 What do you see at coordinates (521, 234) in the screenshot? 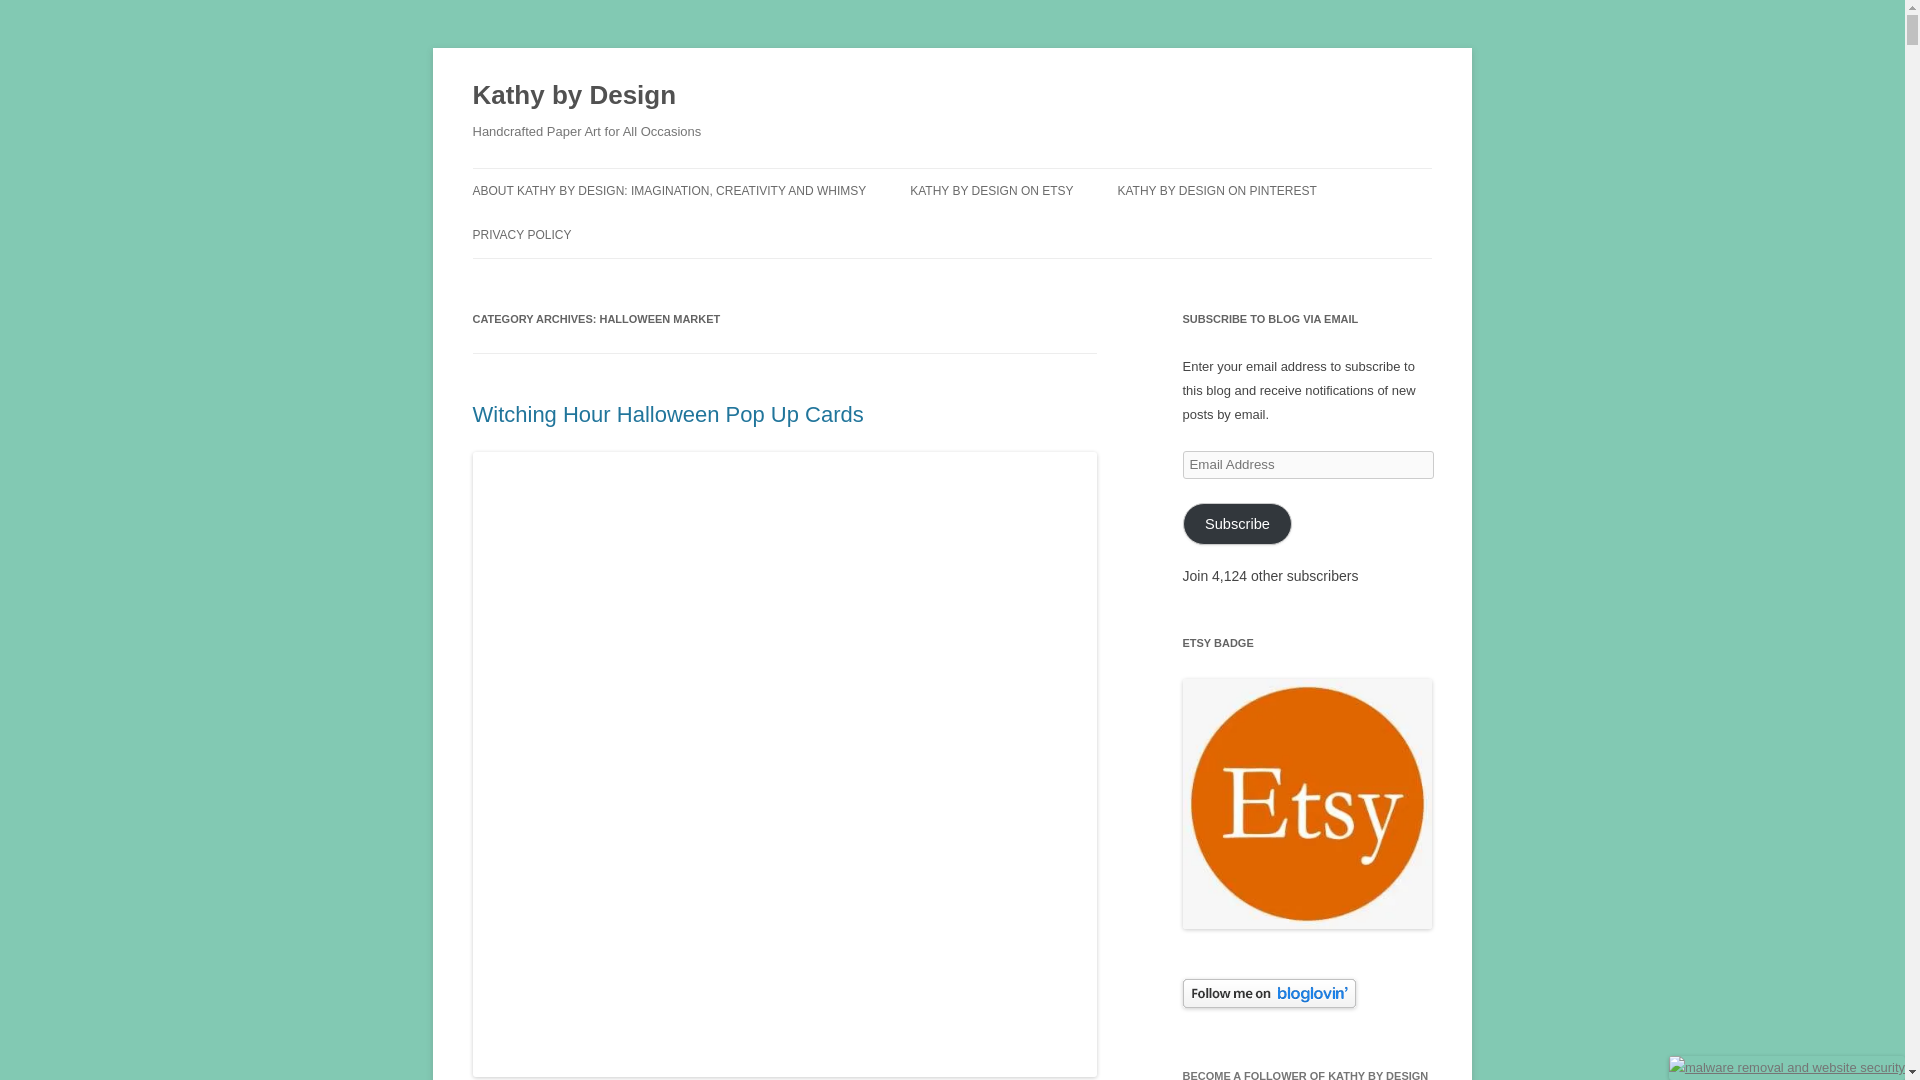
I see `PRIVACY POLICY` at bounding box center [521, 234].